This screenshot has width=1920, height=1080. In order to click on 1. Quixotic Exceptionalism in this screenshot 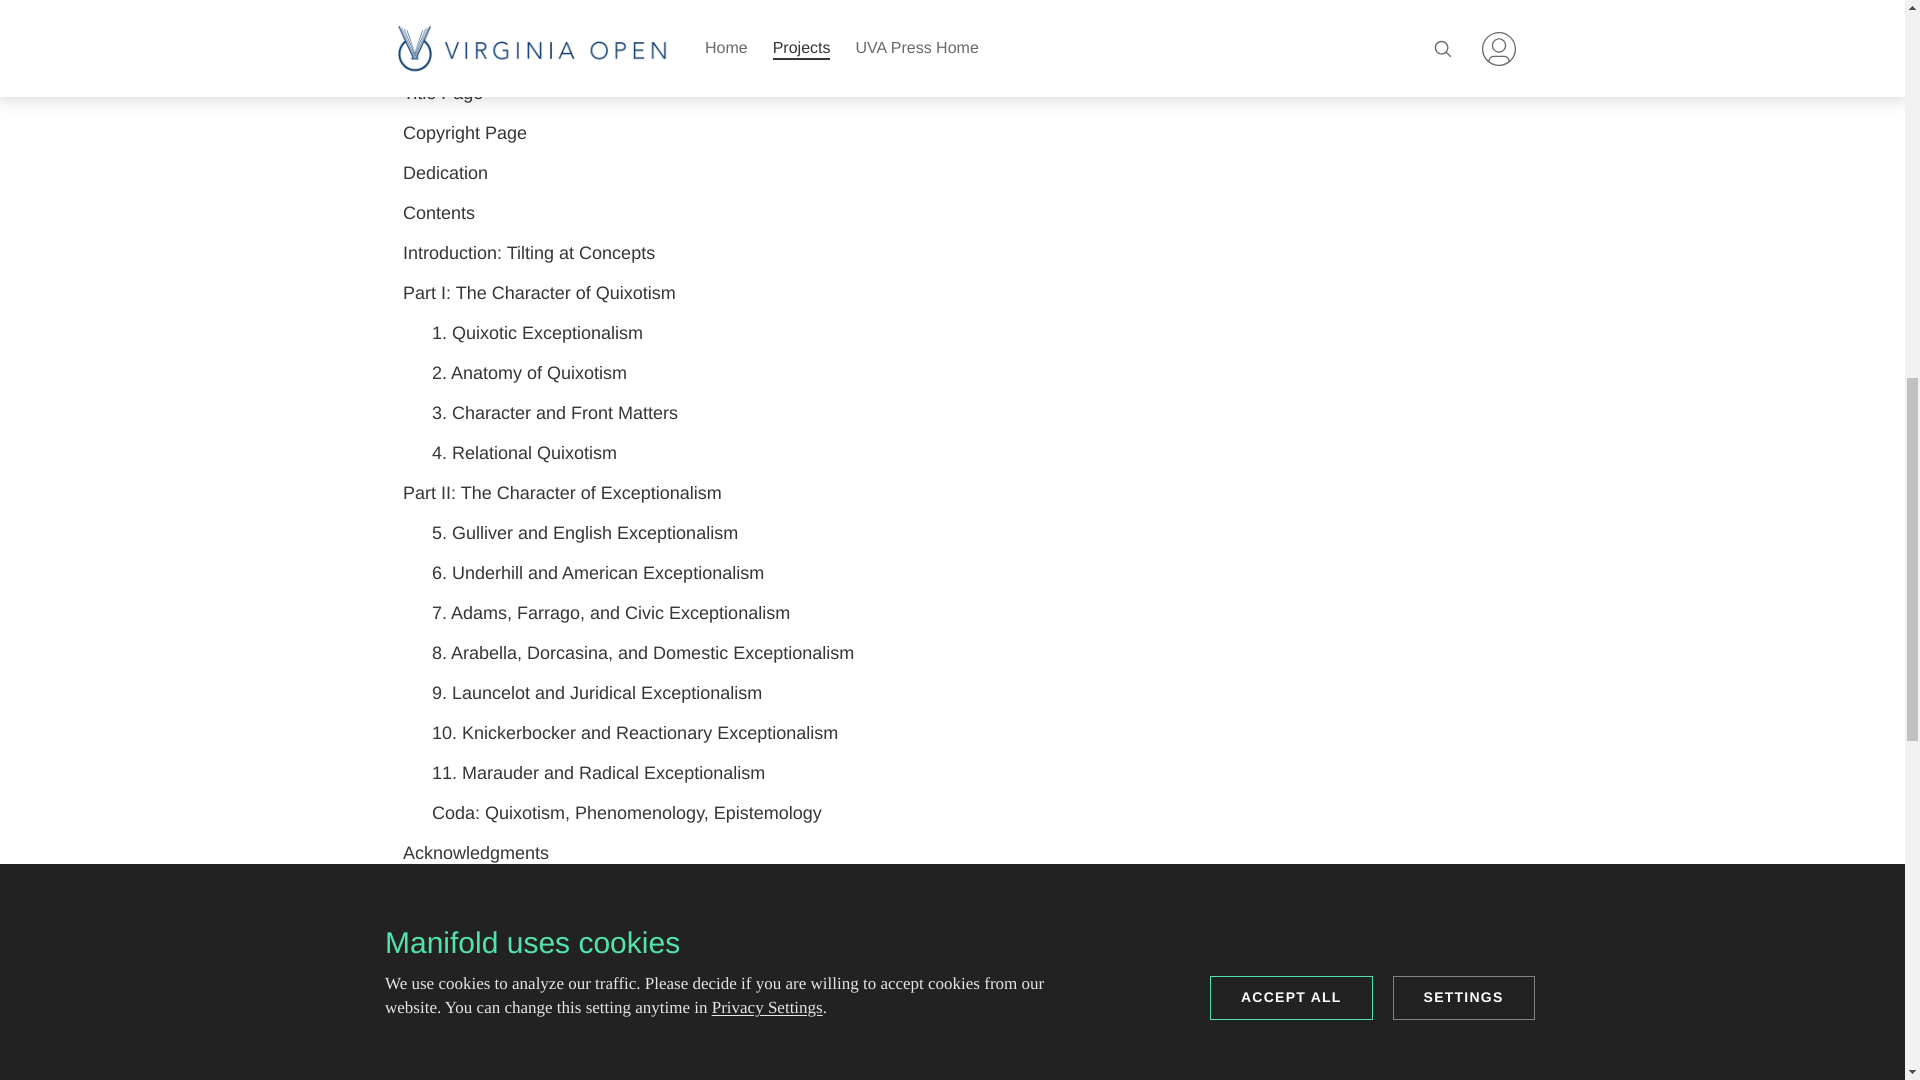, I will do `click(952, 334)`.